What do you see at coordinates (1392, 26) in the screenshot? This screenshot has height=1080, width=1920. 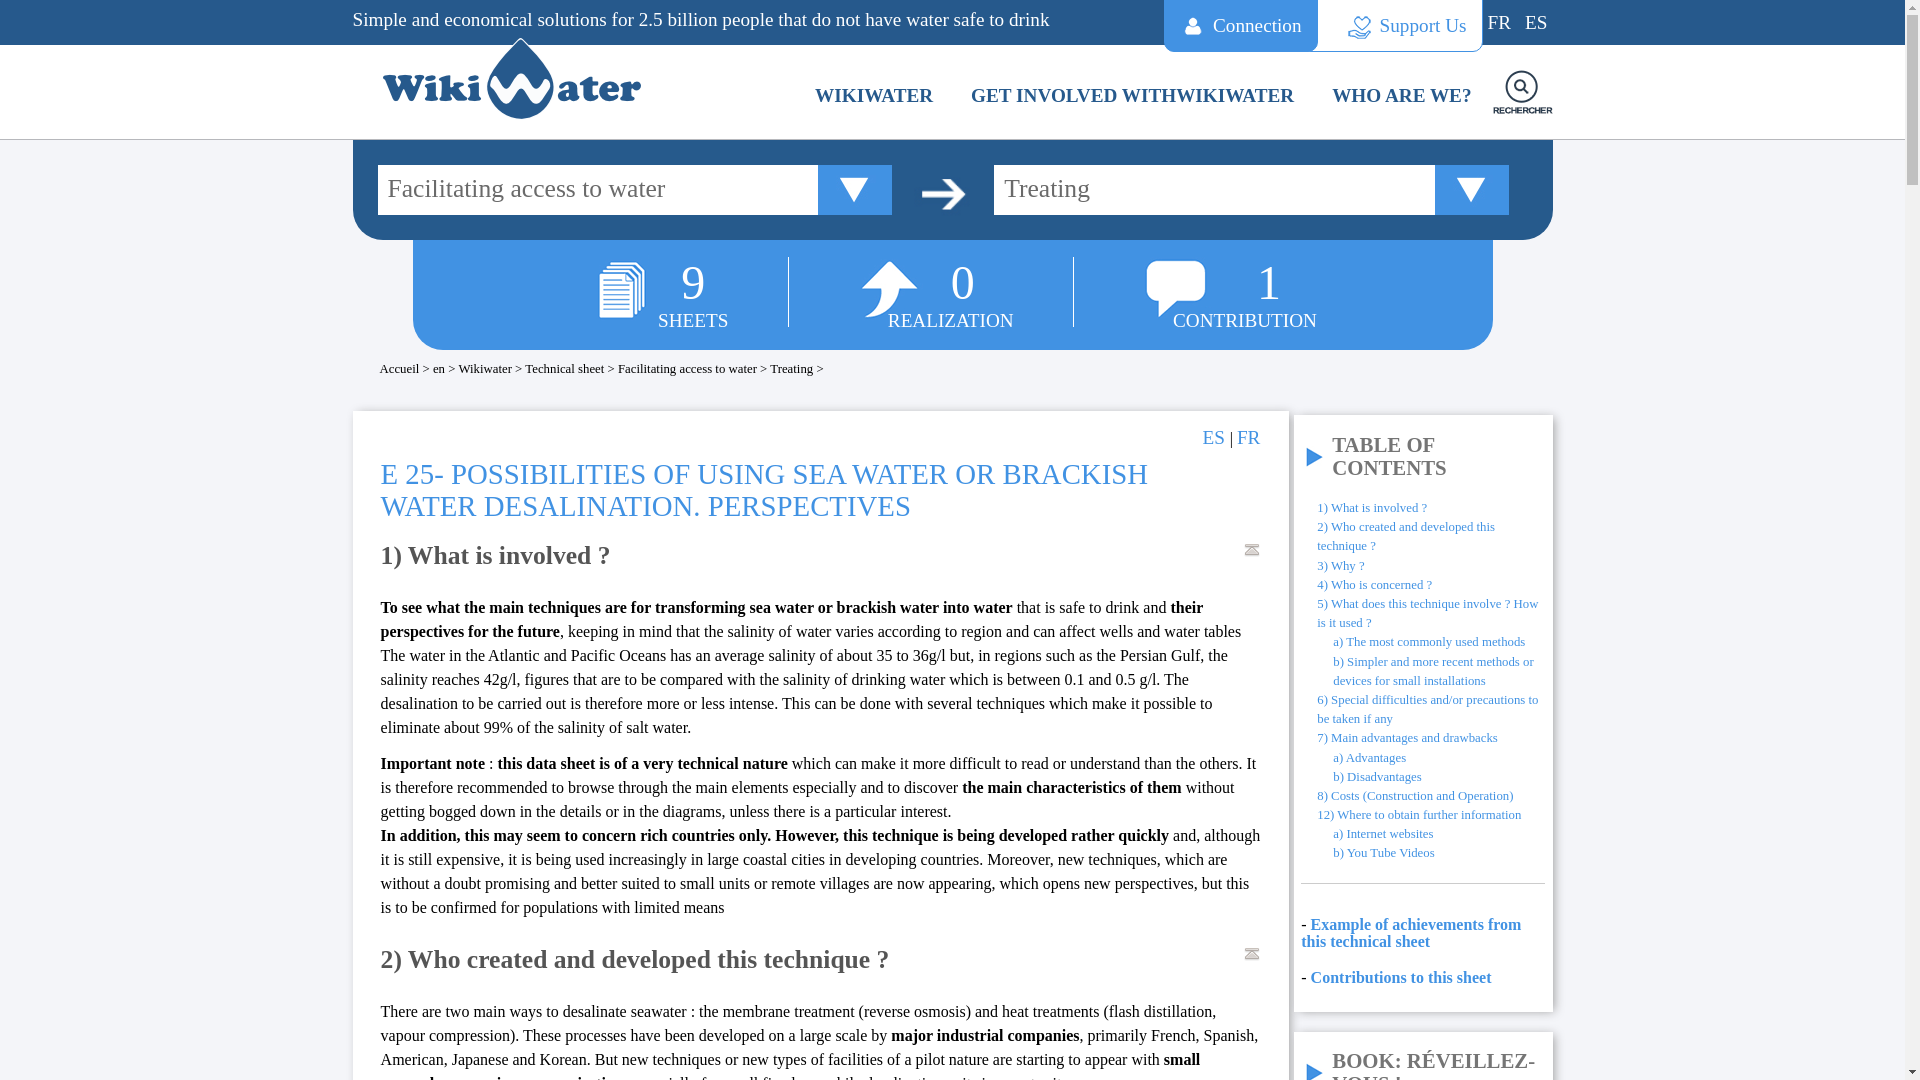 I see `Support Us` at bounding box center [1392, 26].